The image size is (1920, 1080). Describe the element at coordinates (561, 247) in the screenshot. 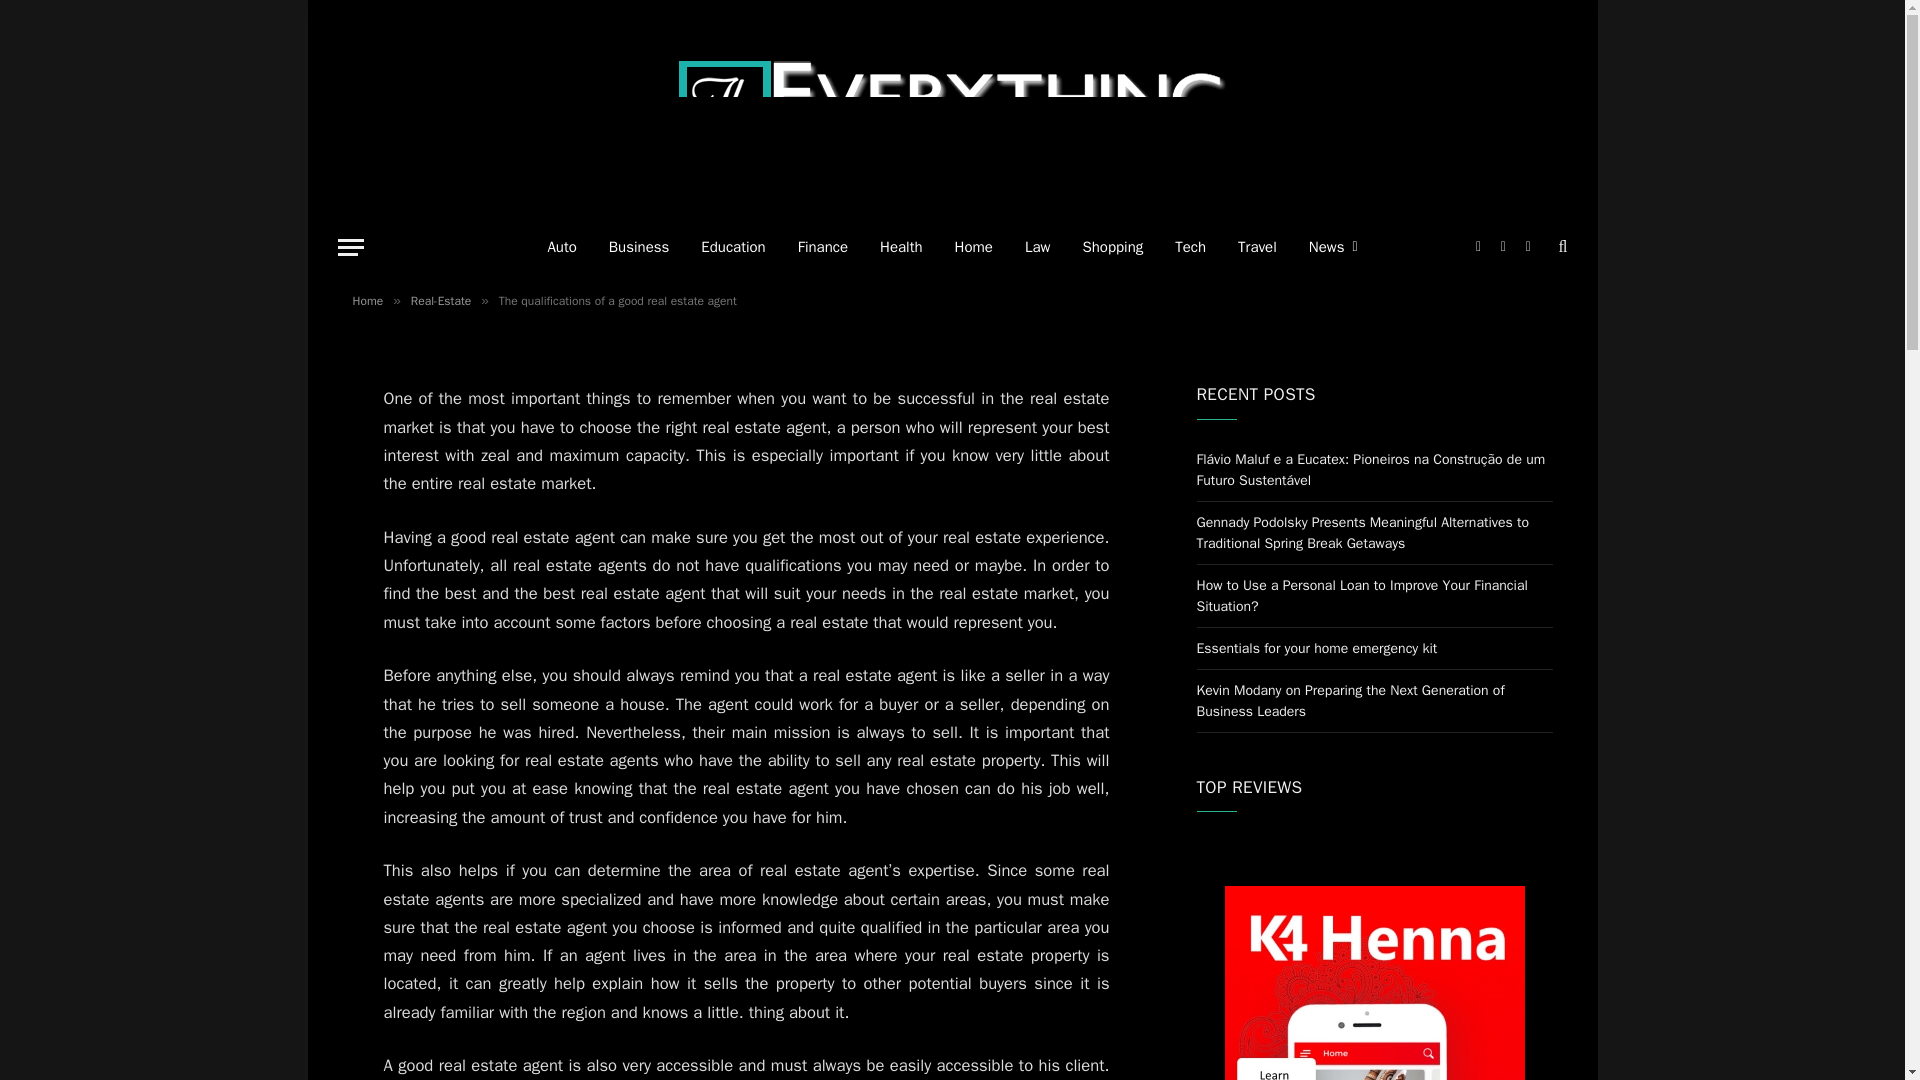

I see `Auto` at that location.